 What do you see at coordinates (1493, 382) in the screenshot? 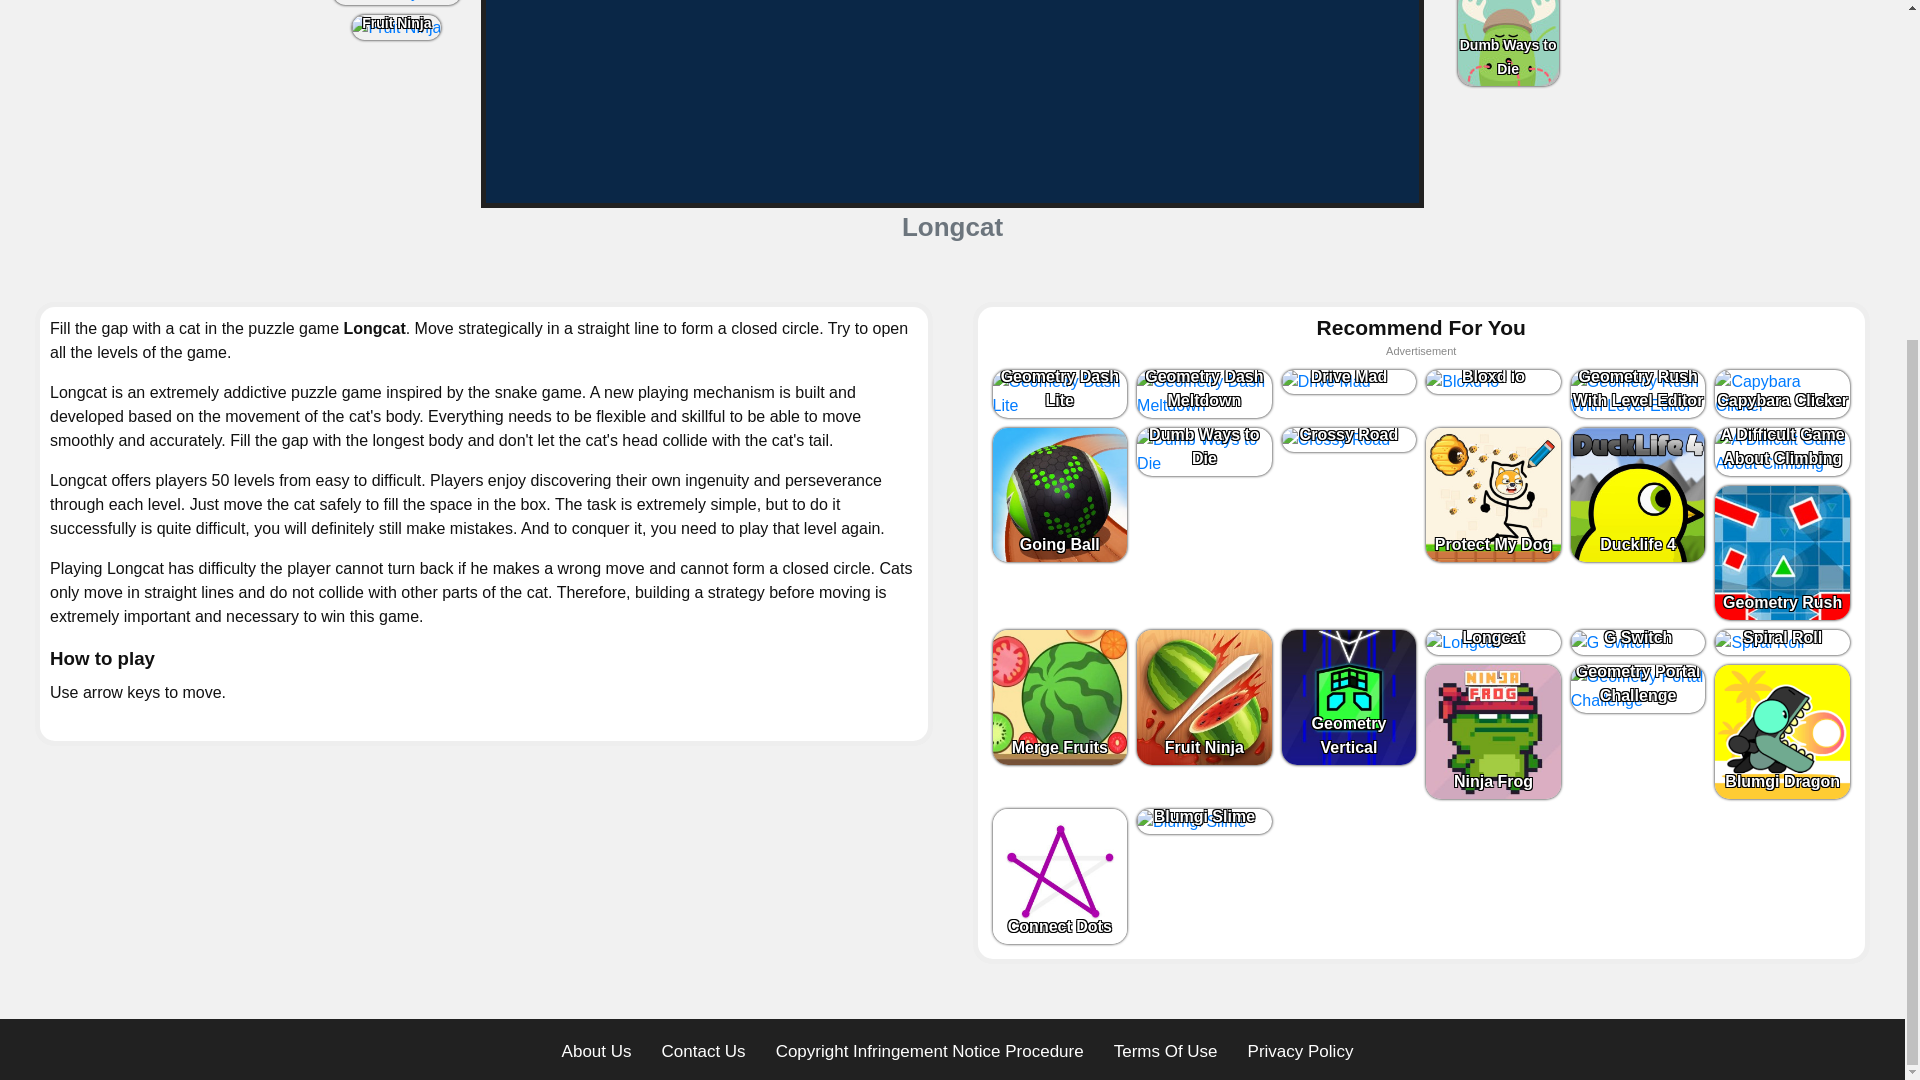
I see `Bloxd io` at bounding box center [1493, 382].